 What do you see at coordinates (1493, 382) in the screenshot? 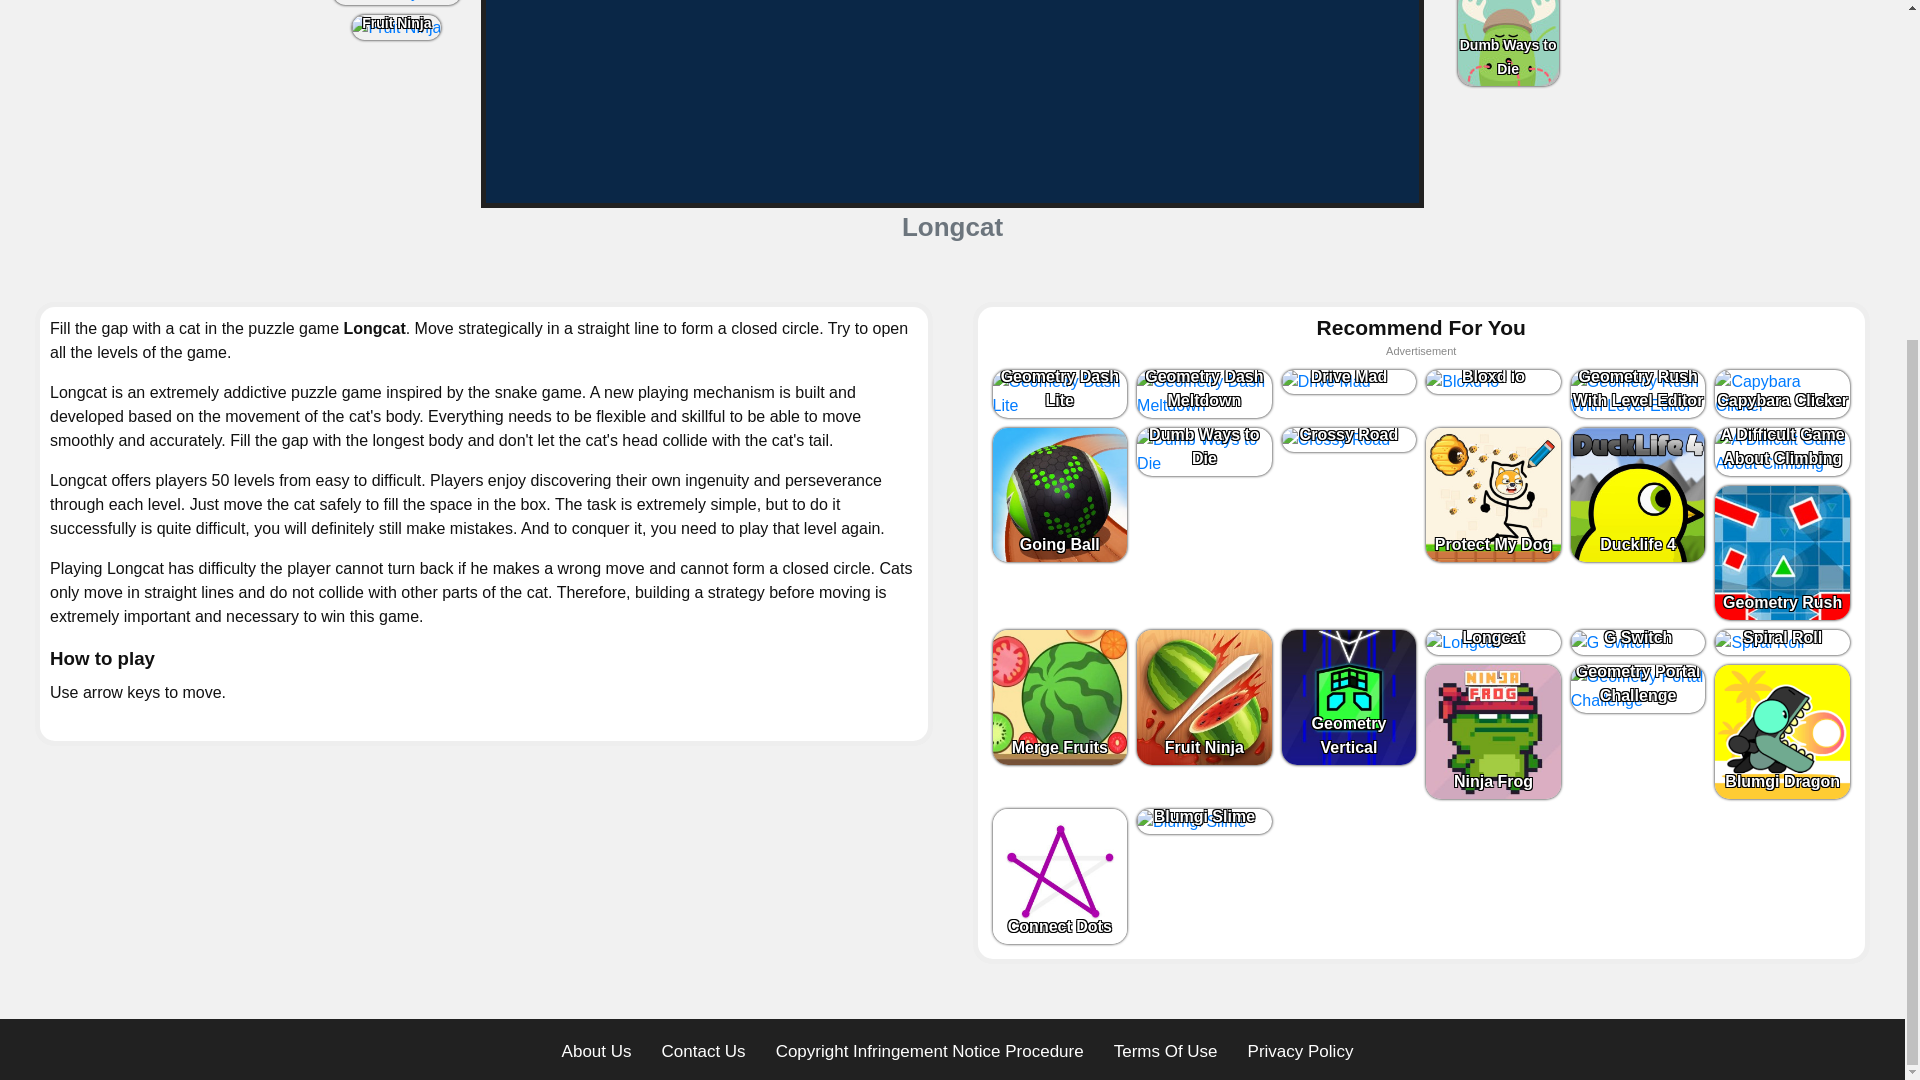
I see `Bloxd io` at bounding box center [1493, 382].